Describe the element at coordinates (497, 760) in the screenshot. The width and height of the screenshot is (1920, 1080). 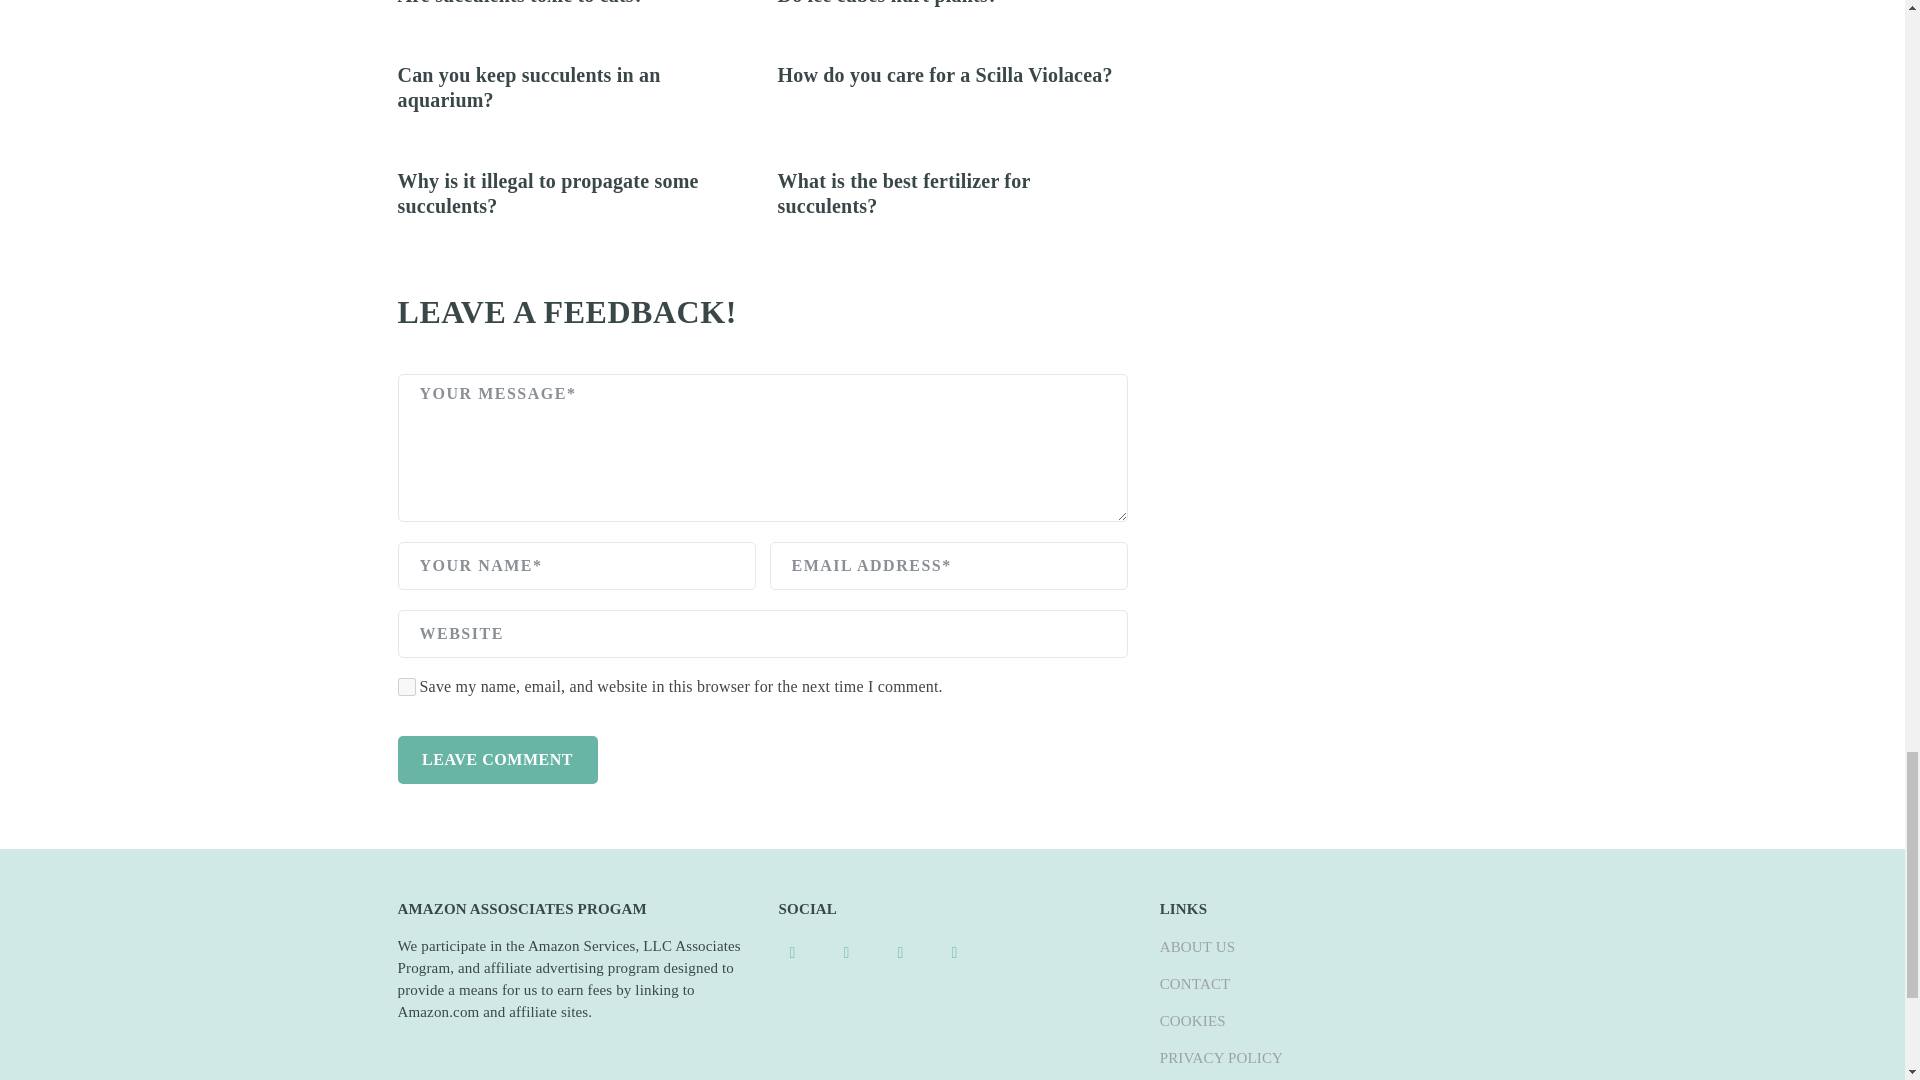
I see `Leave Comment` at that location.